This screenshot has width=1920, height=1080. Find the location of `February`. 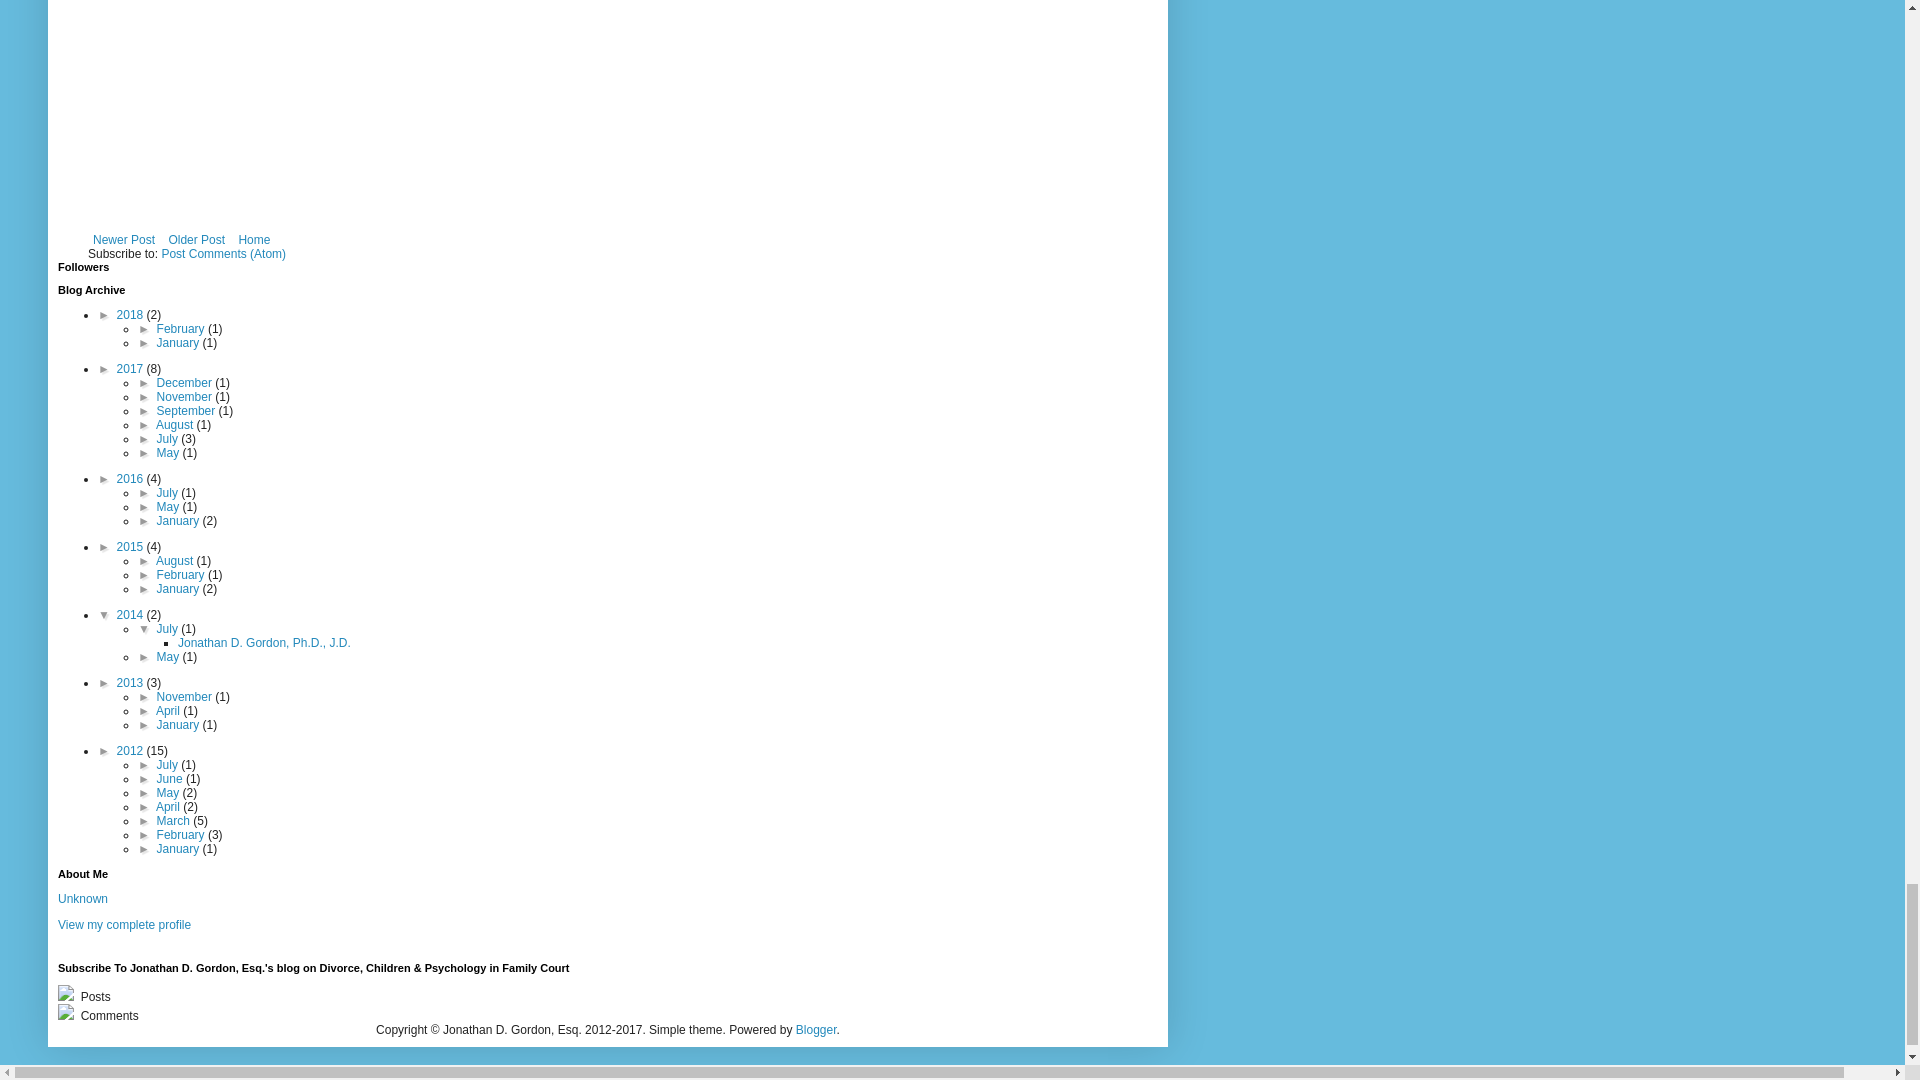

February is located at coordinates (182, 328).